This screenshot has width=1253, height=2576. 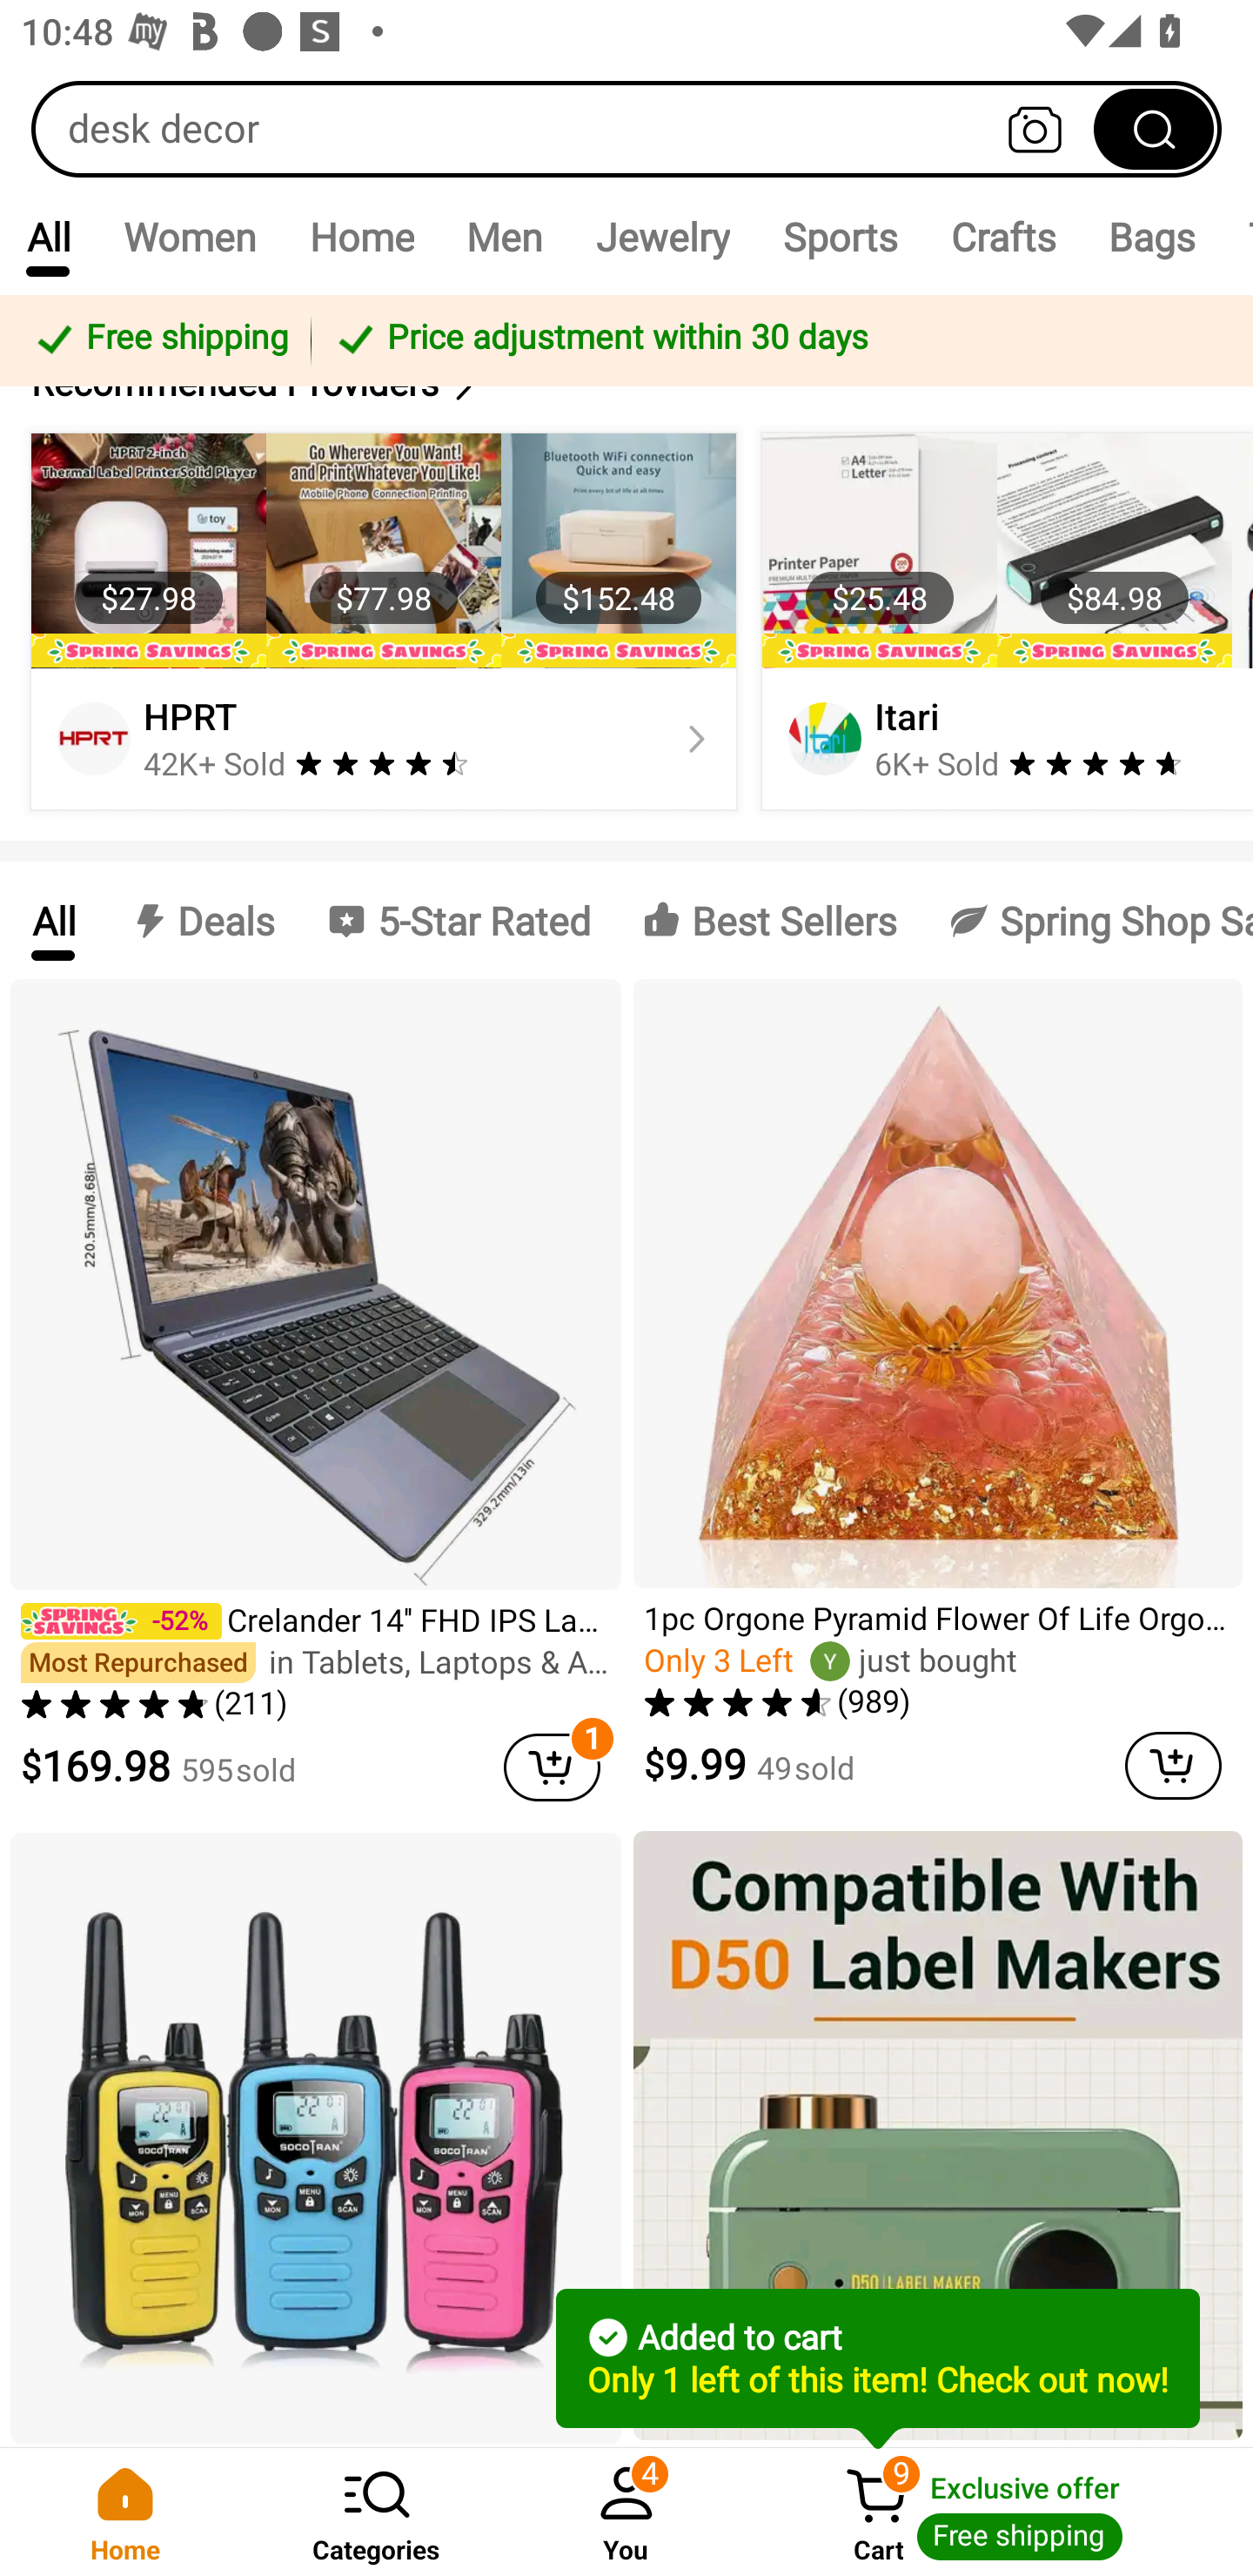 I want to click on $27.98 $77.98 $152.48 HPRT 42K+ Sold, so click(x=384, y=621).